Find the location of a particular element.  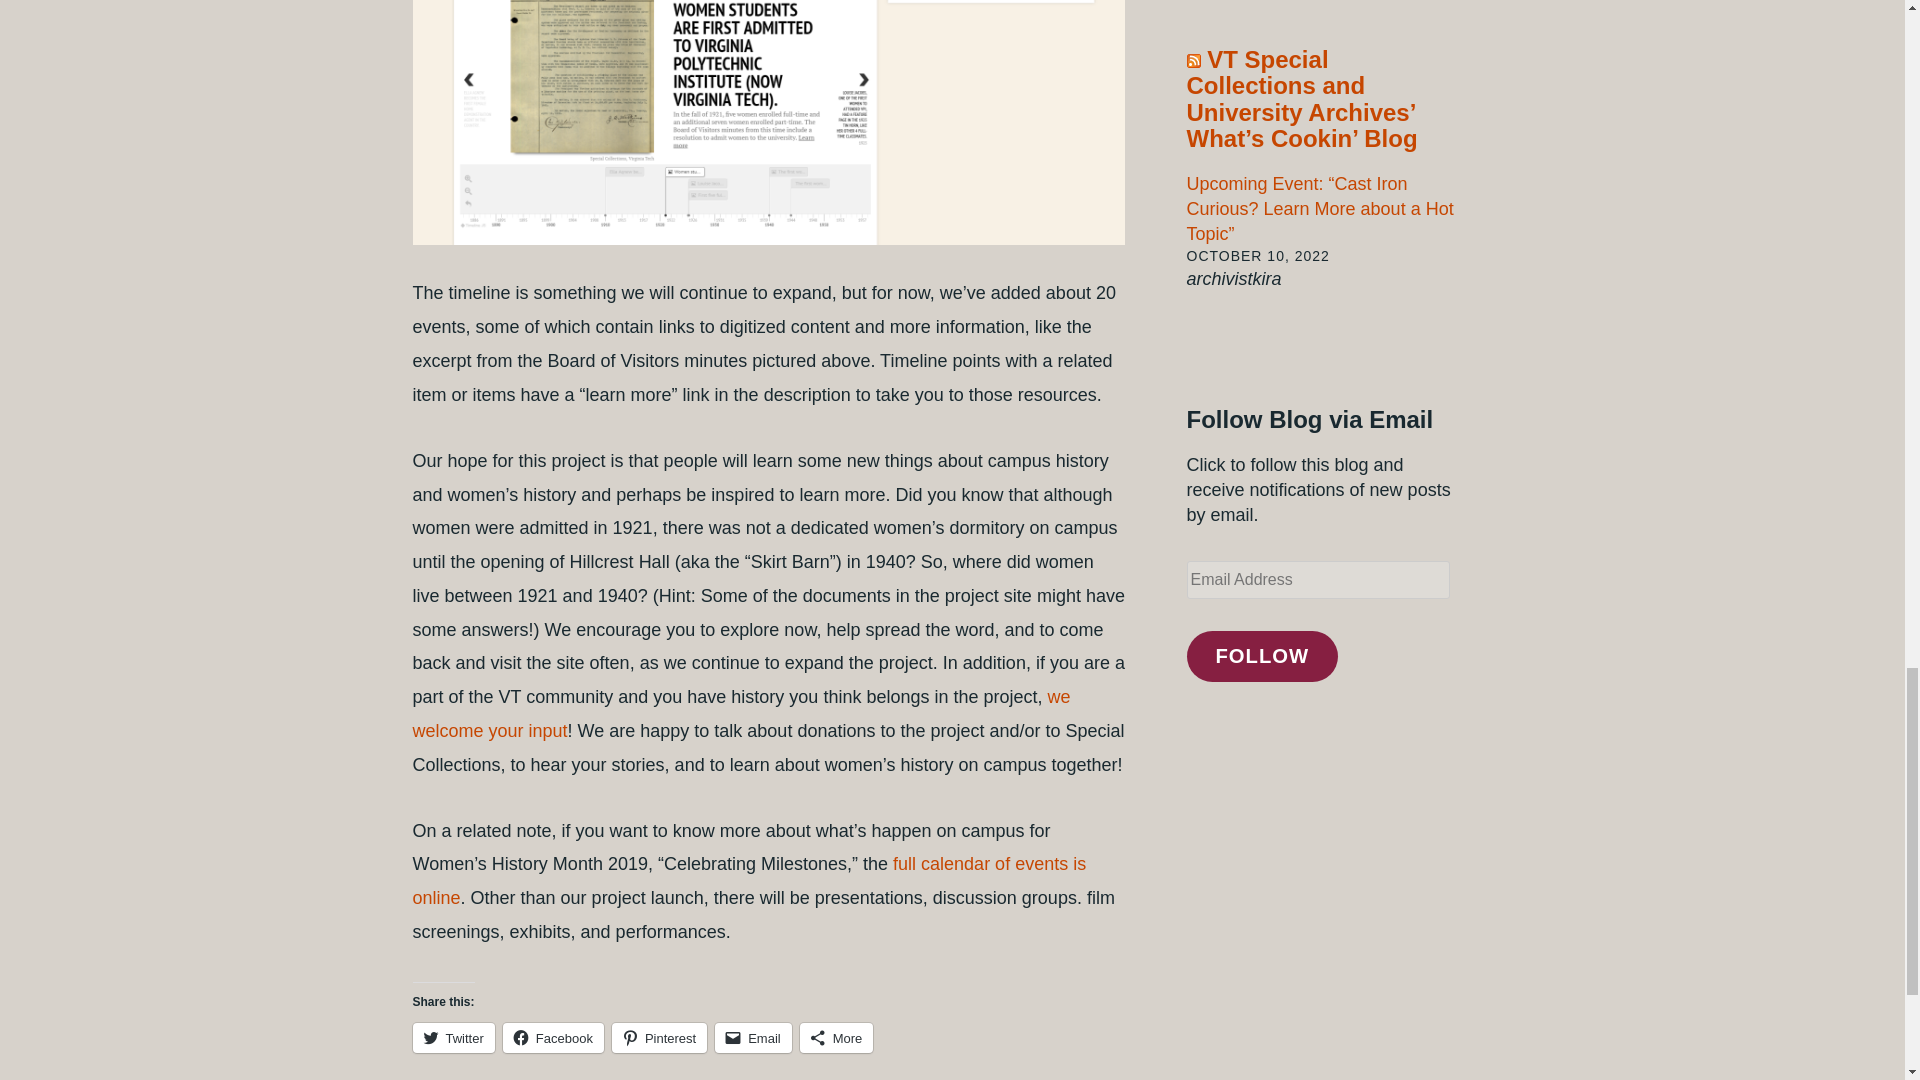

Facebook is located at coordinates (554, 1038).